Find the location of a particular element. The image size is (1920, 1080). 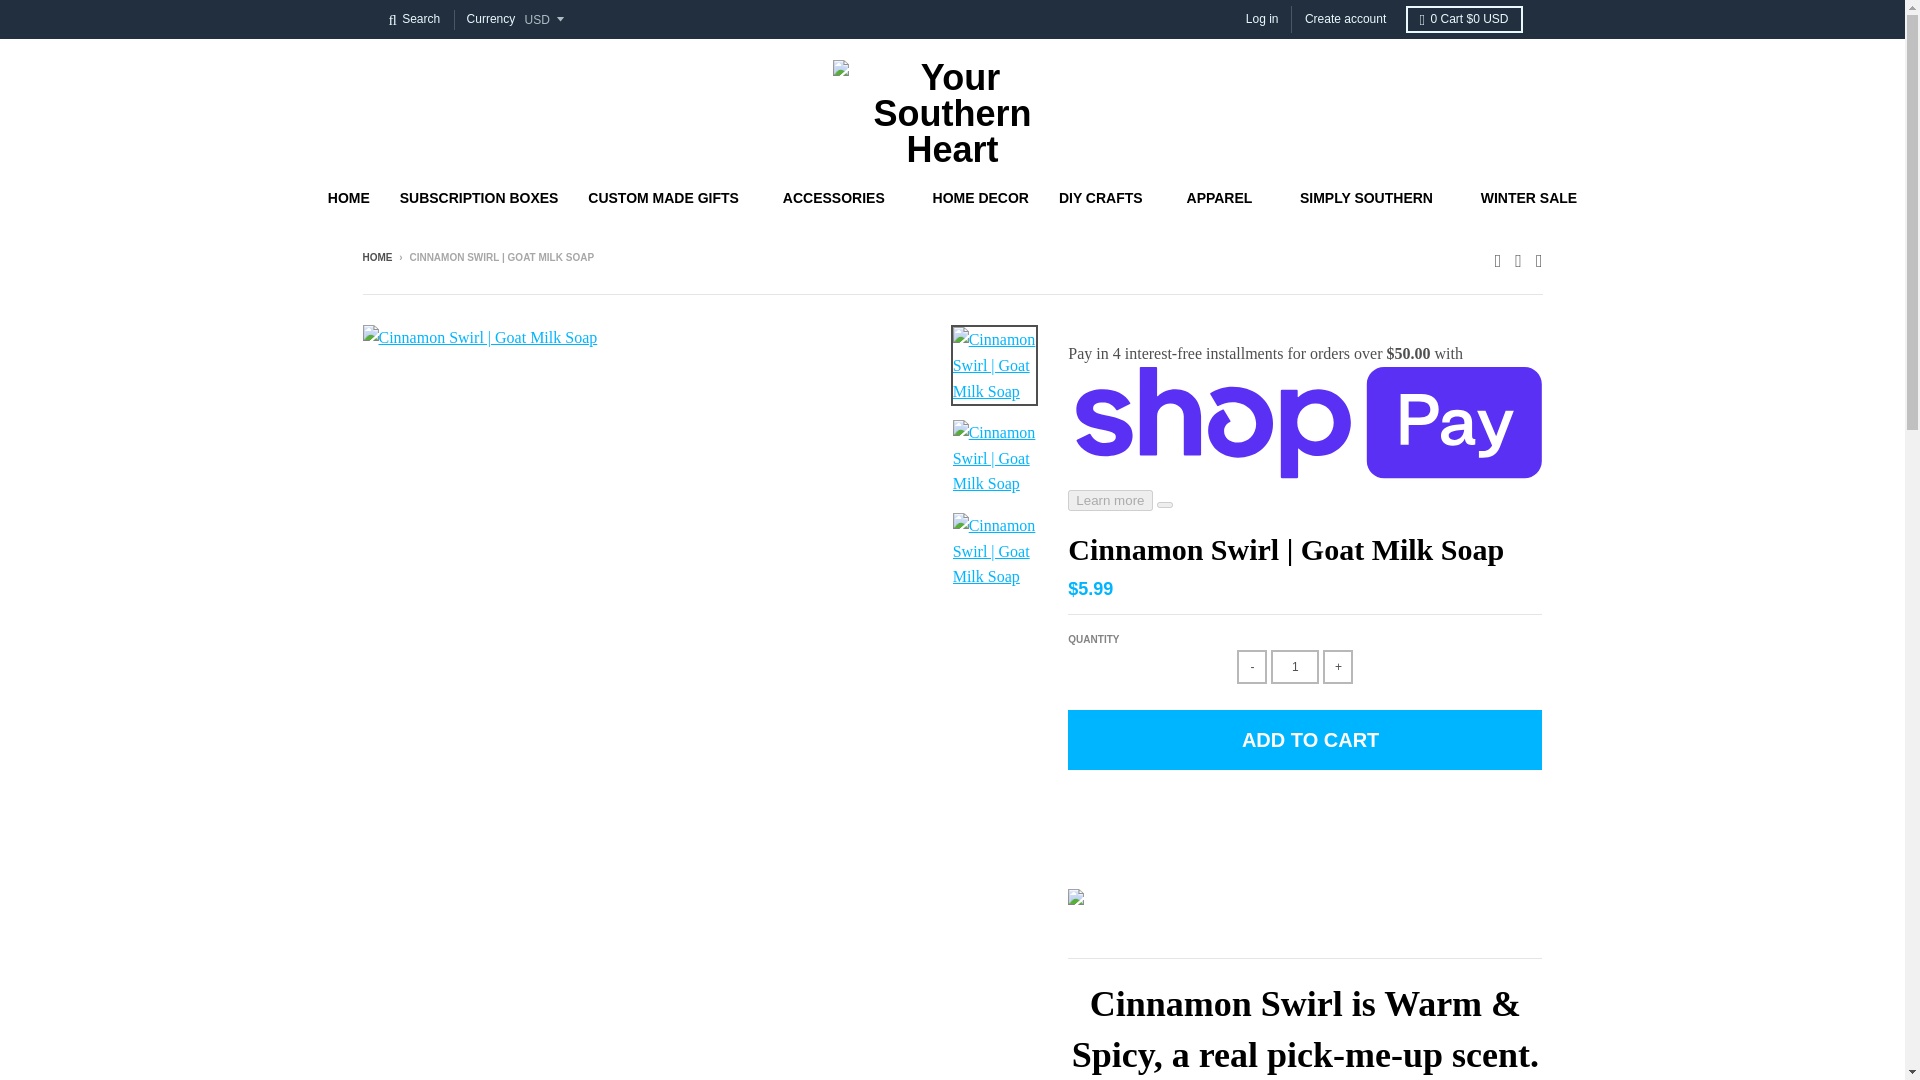

ACCESSORIES is located at coordinates (842, 198).